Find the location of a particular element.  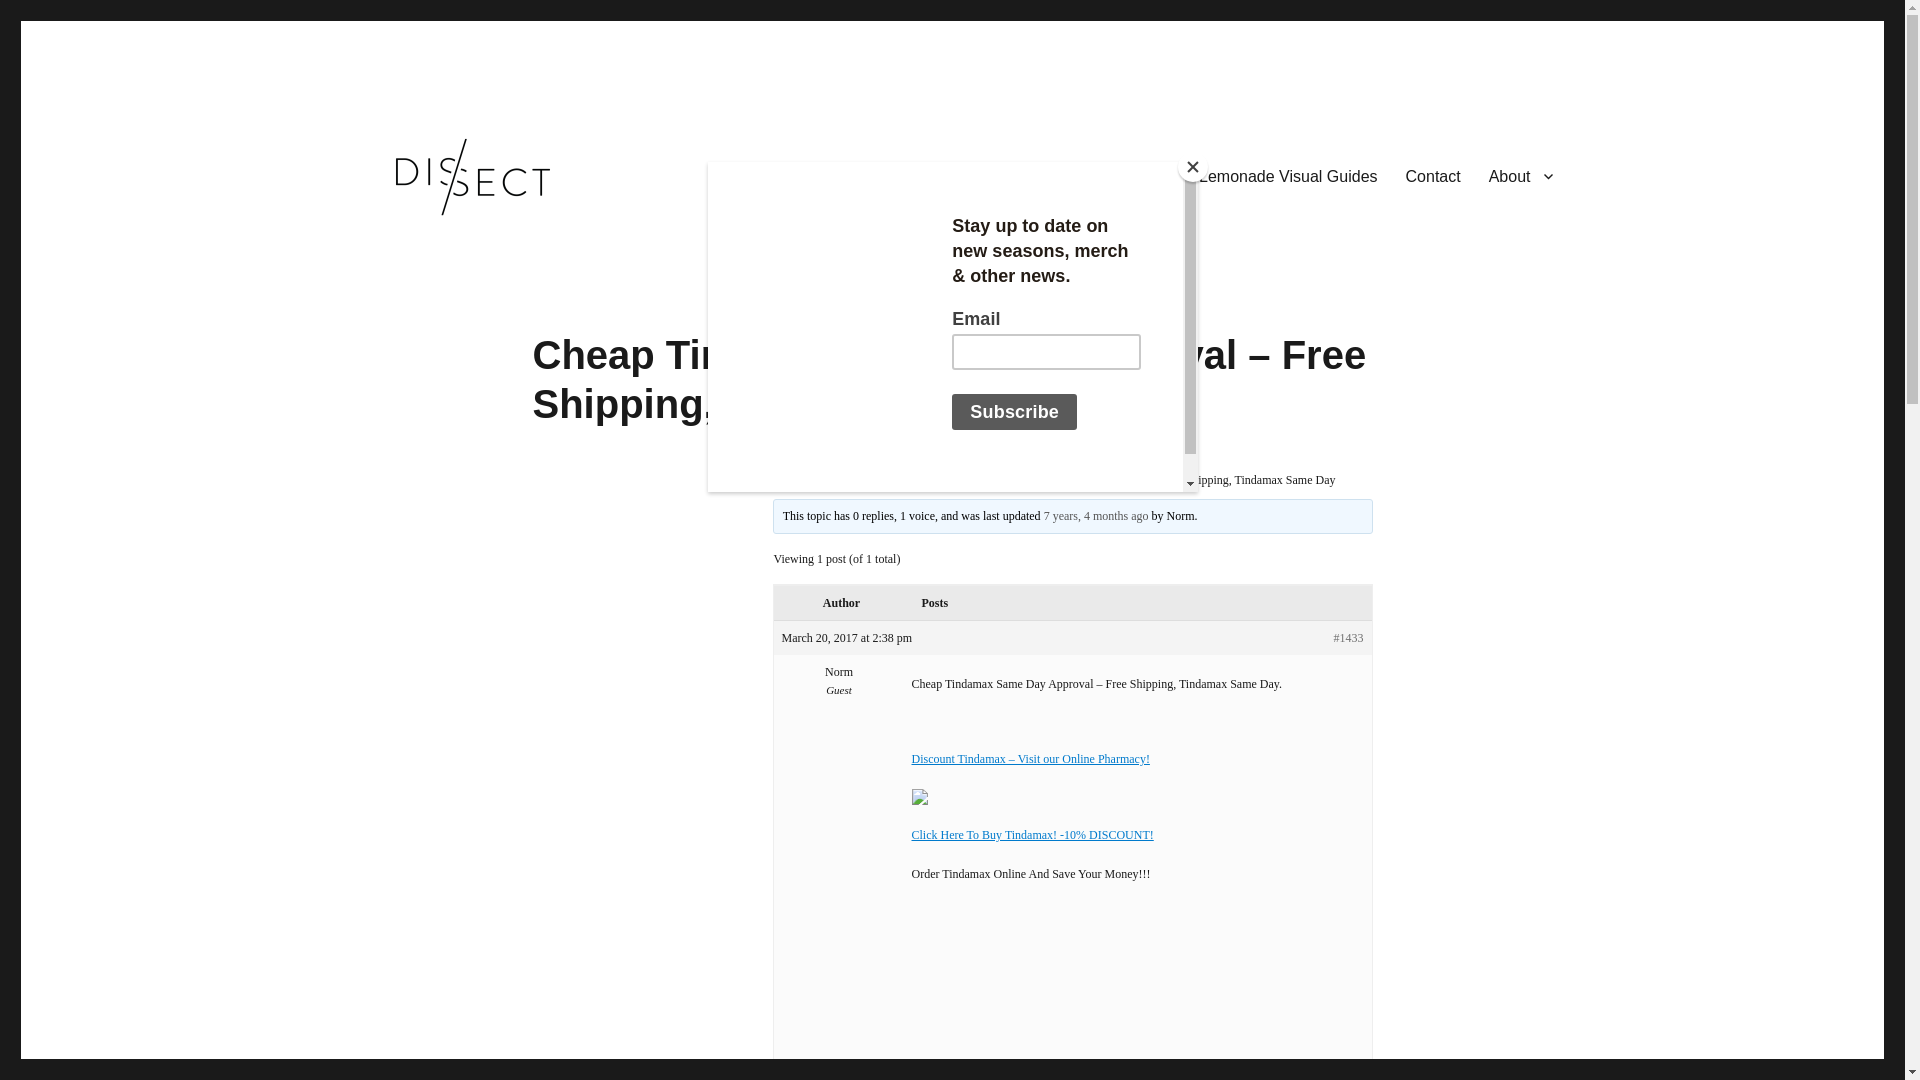

Home is located at coordinates (920, 176).